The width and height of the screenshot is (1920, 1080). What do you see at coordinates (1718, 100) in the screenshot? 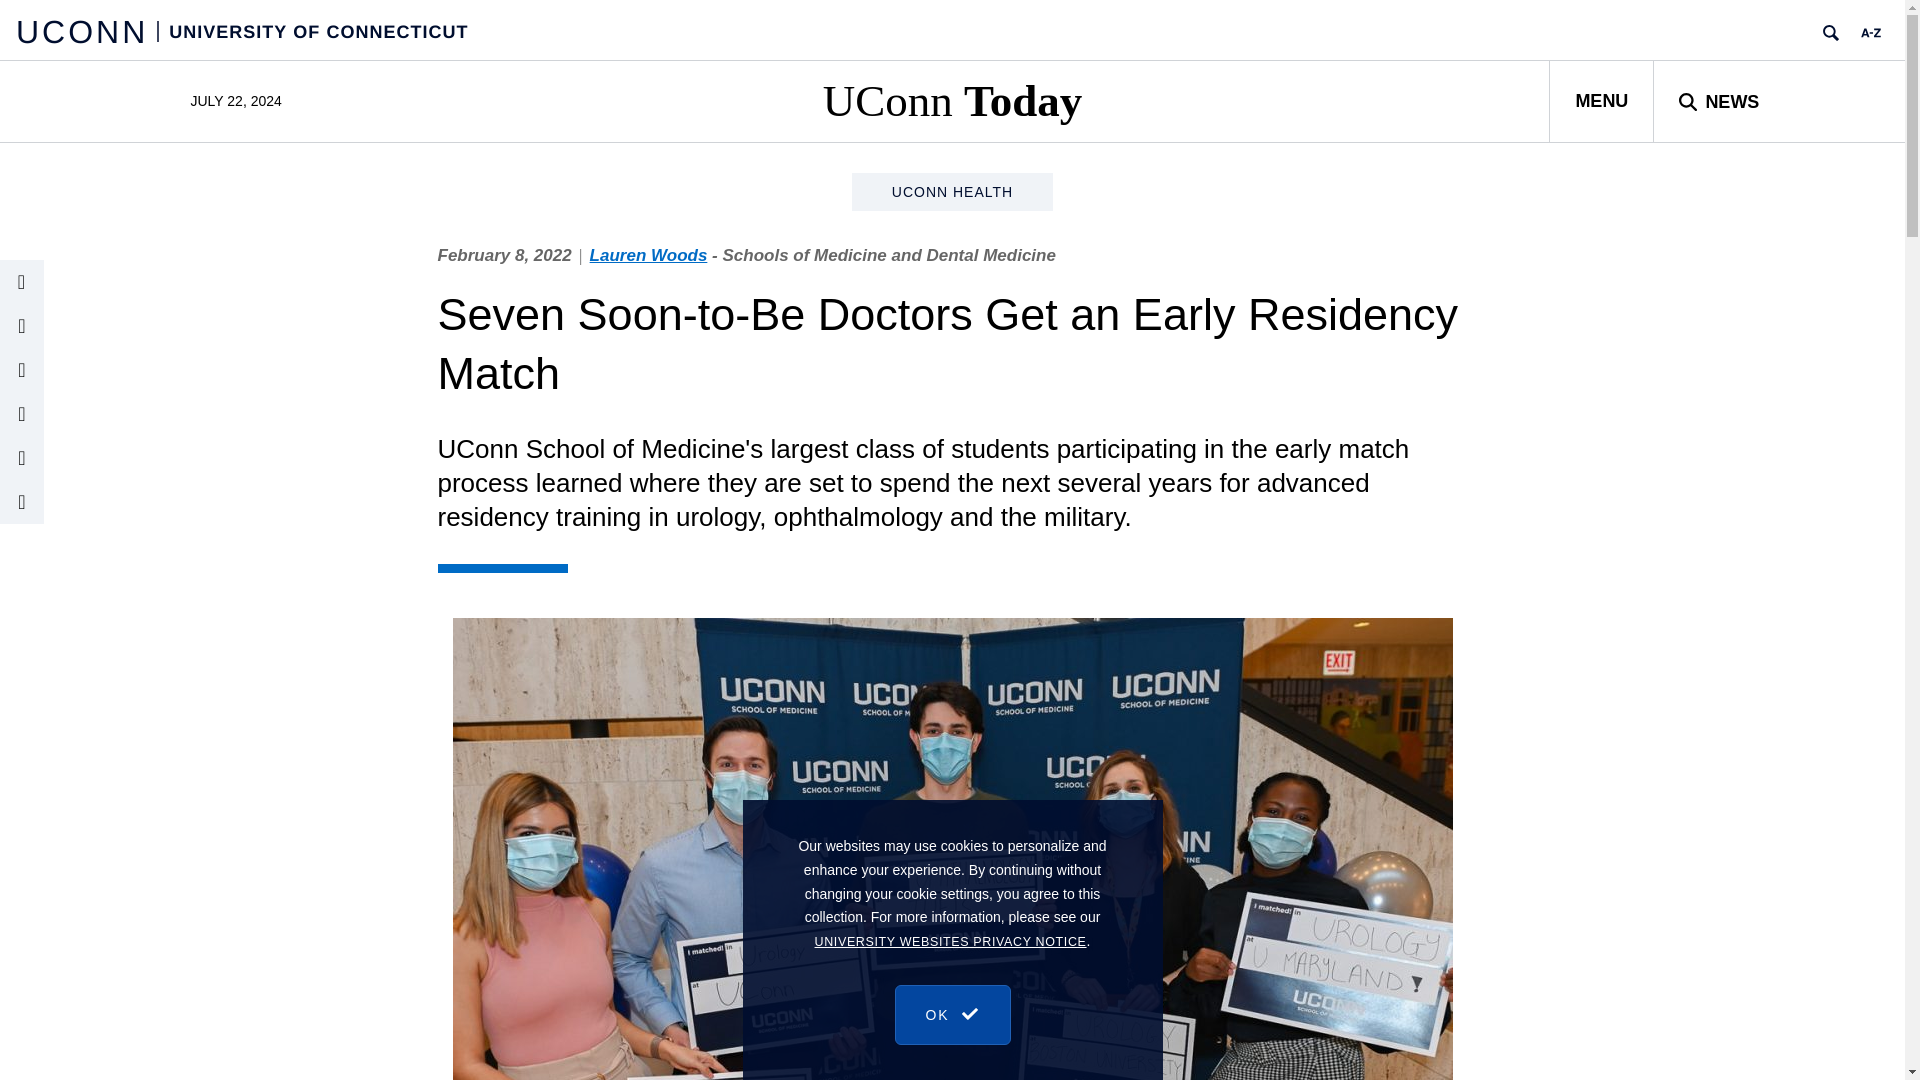
I see `NEWS` at bounding box center [1718, 100].